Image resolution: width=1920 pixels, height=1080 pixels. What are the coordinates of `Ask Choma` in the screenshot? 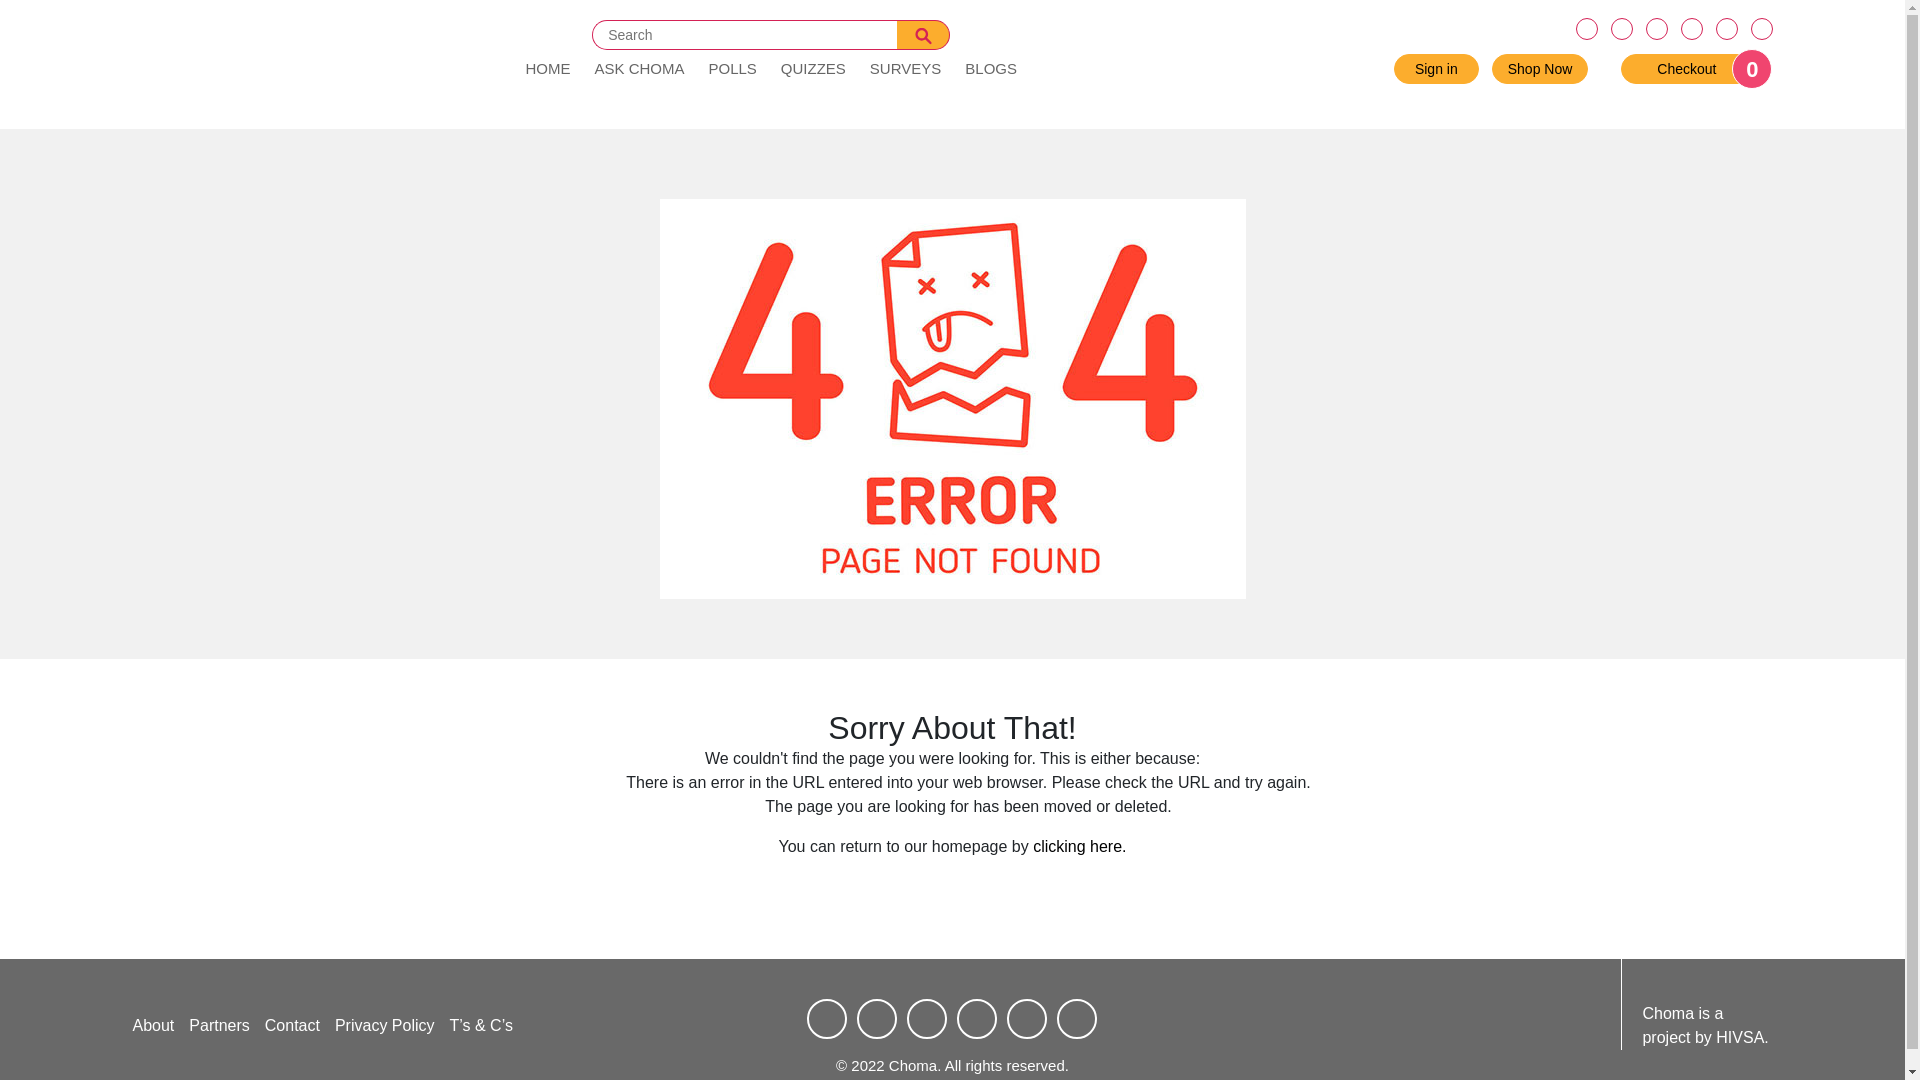 It's located at (638, 68).